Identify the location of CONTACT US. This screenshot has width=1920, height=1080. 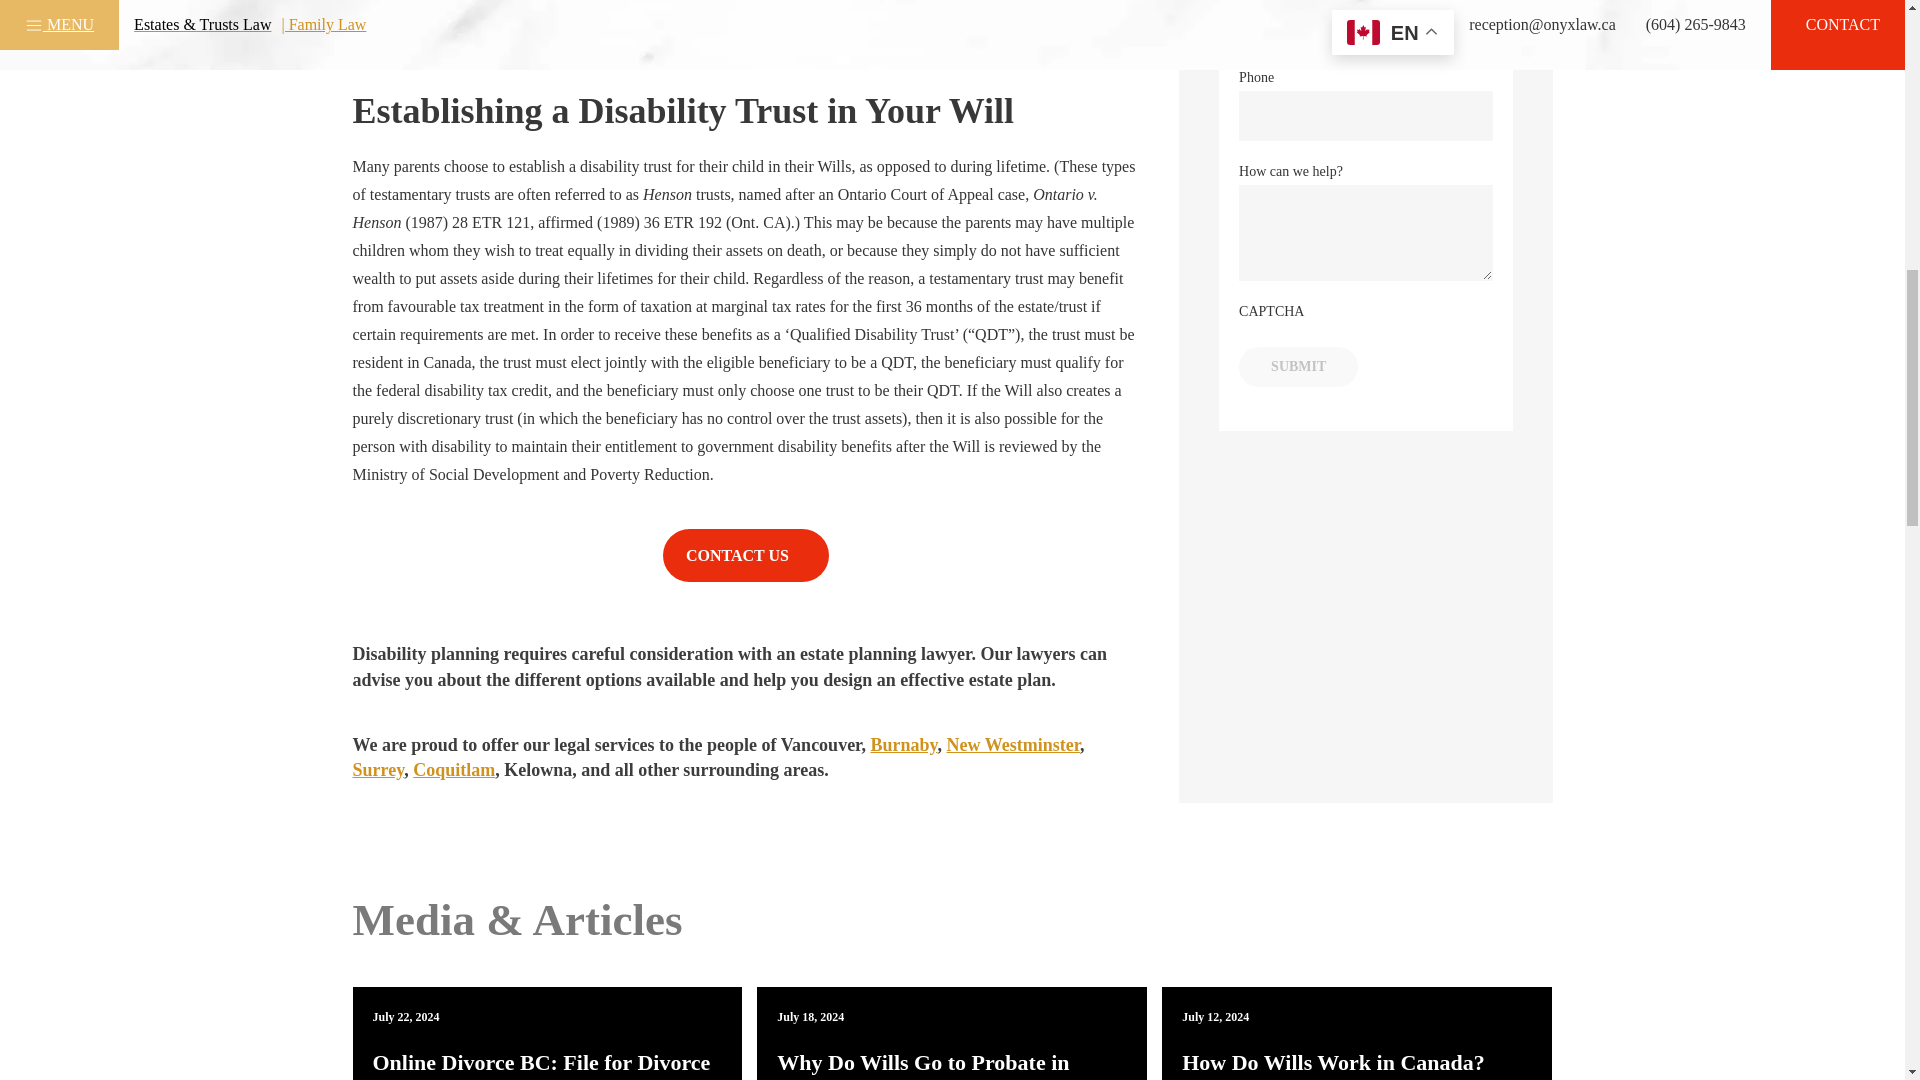
(746, 556).